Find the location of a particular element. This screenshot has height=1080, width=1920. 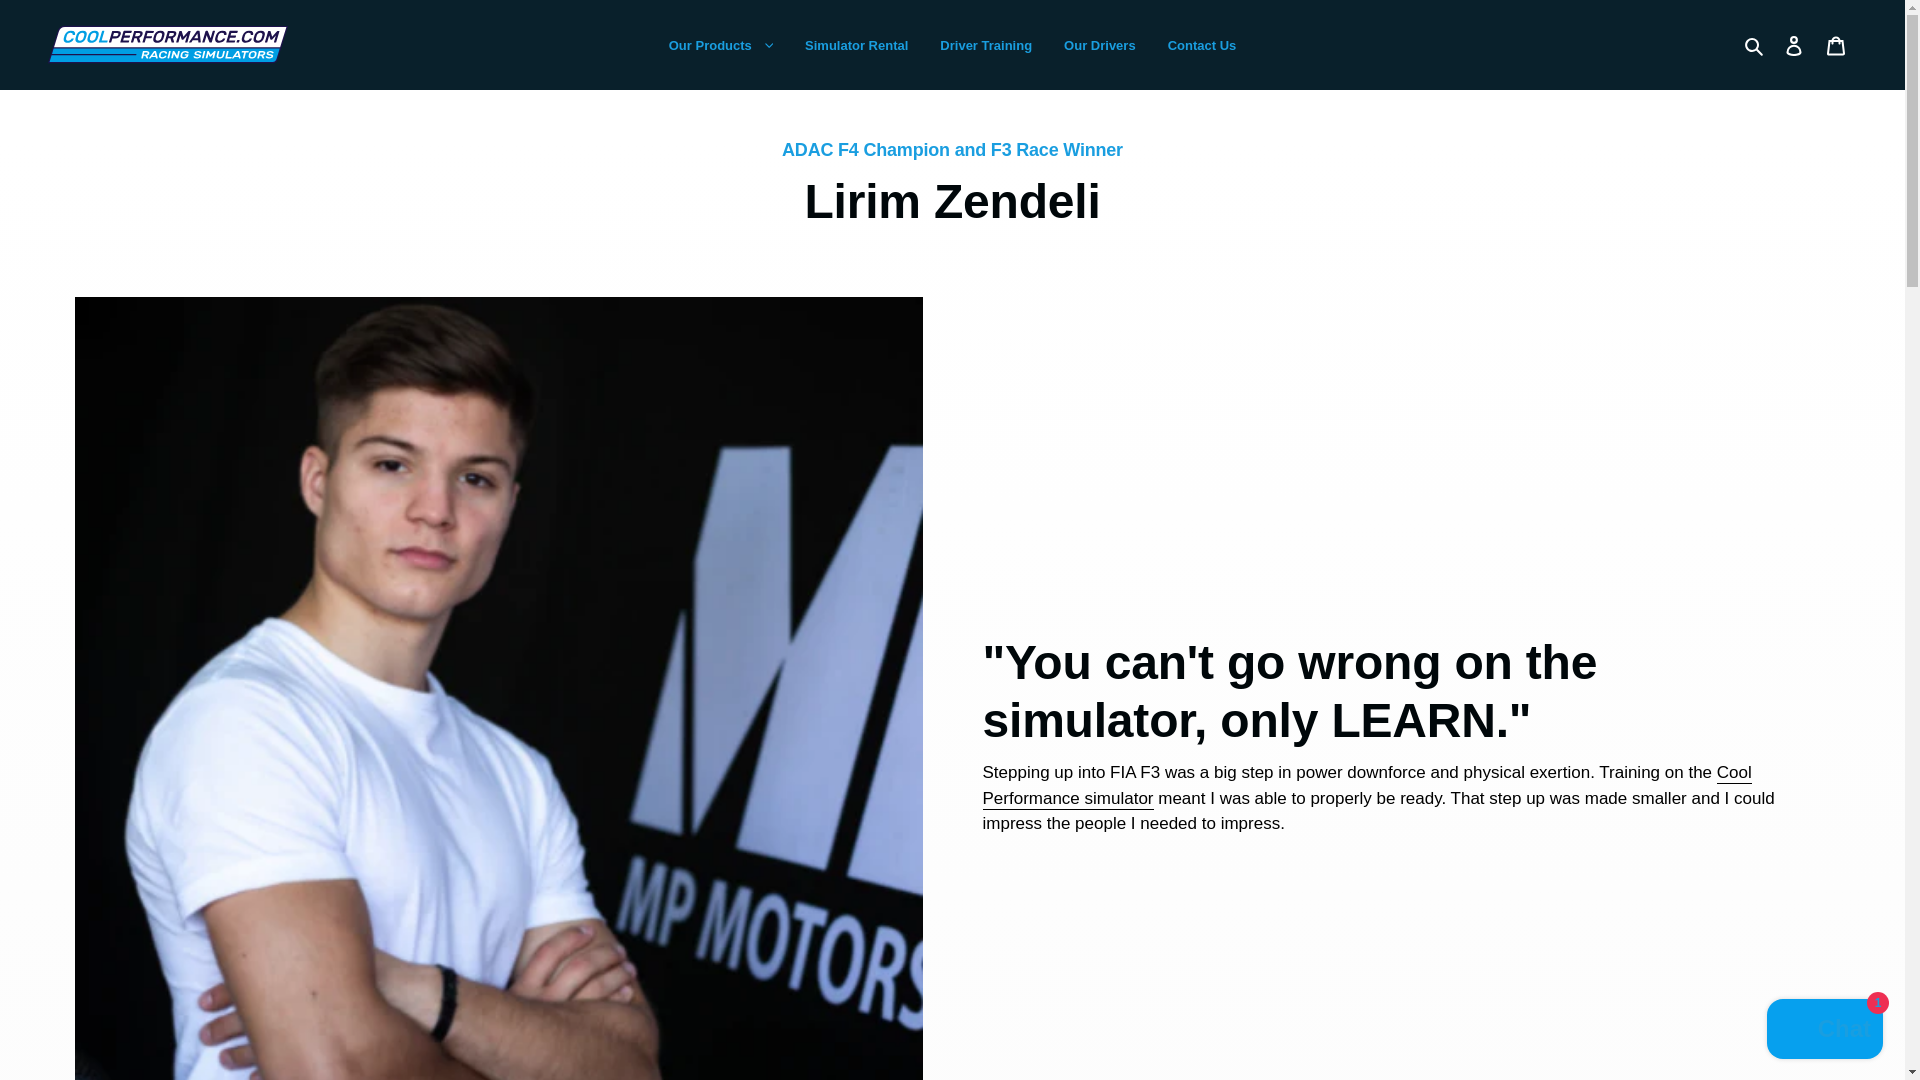

Driver Training is located at coordinates (986, 44).